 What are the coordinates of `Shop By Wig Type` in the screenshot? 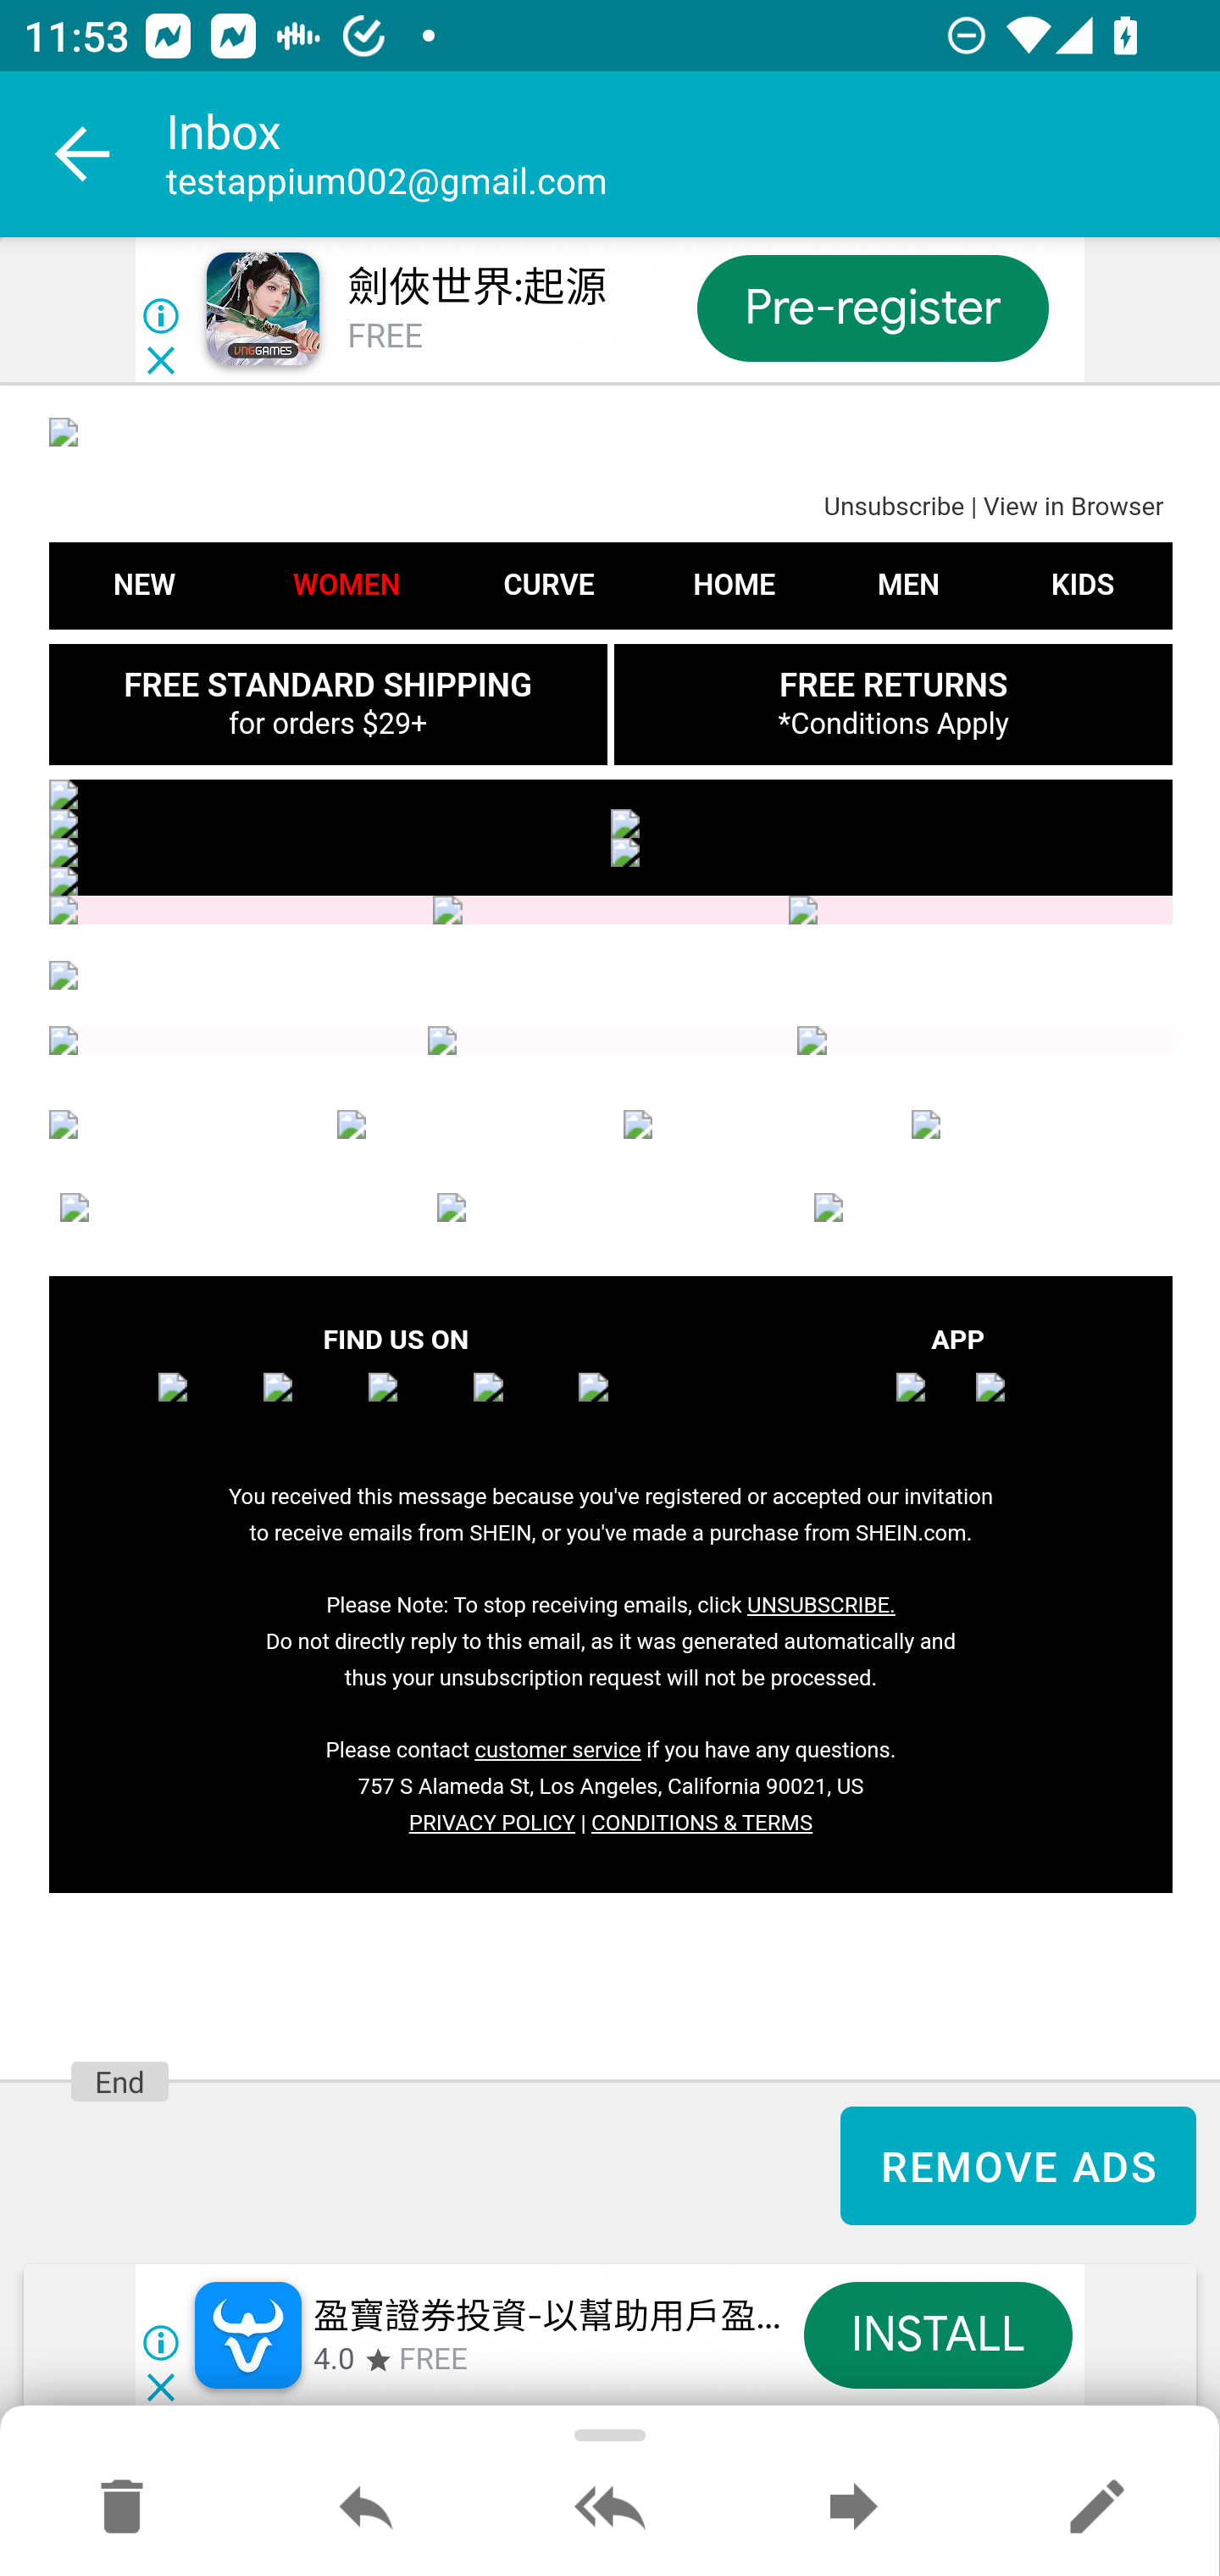 It's located at (241, 912).